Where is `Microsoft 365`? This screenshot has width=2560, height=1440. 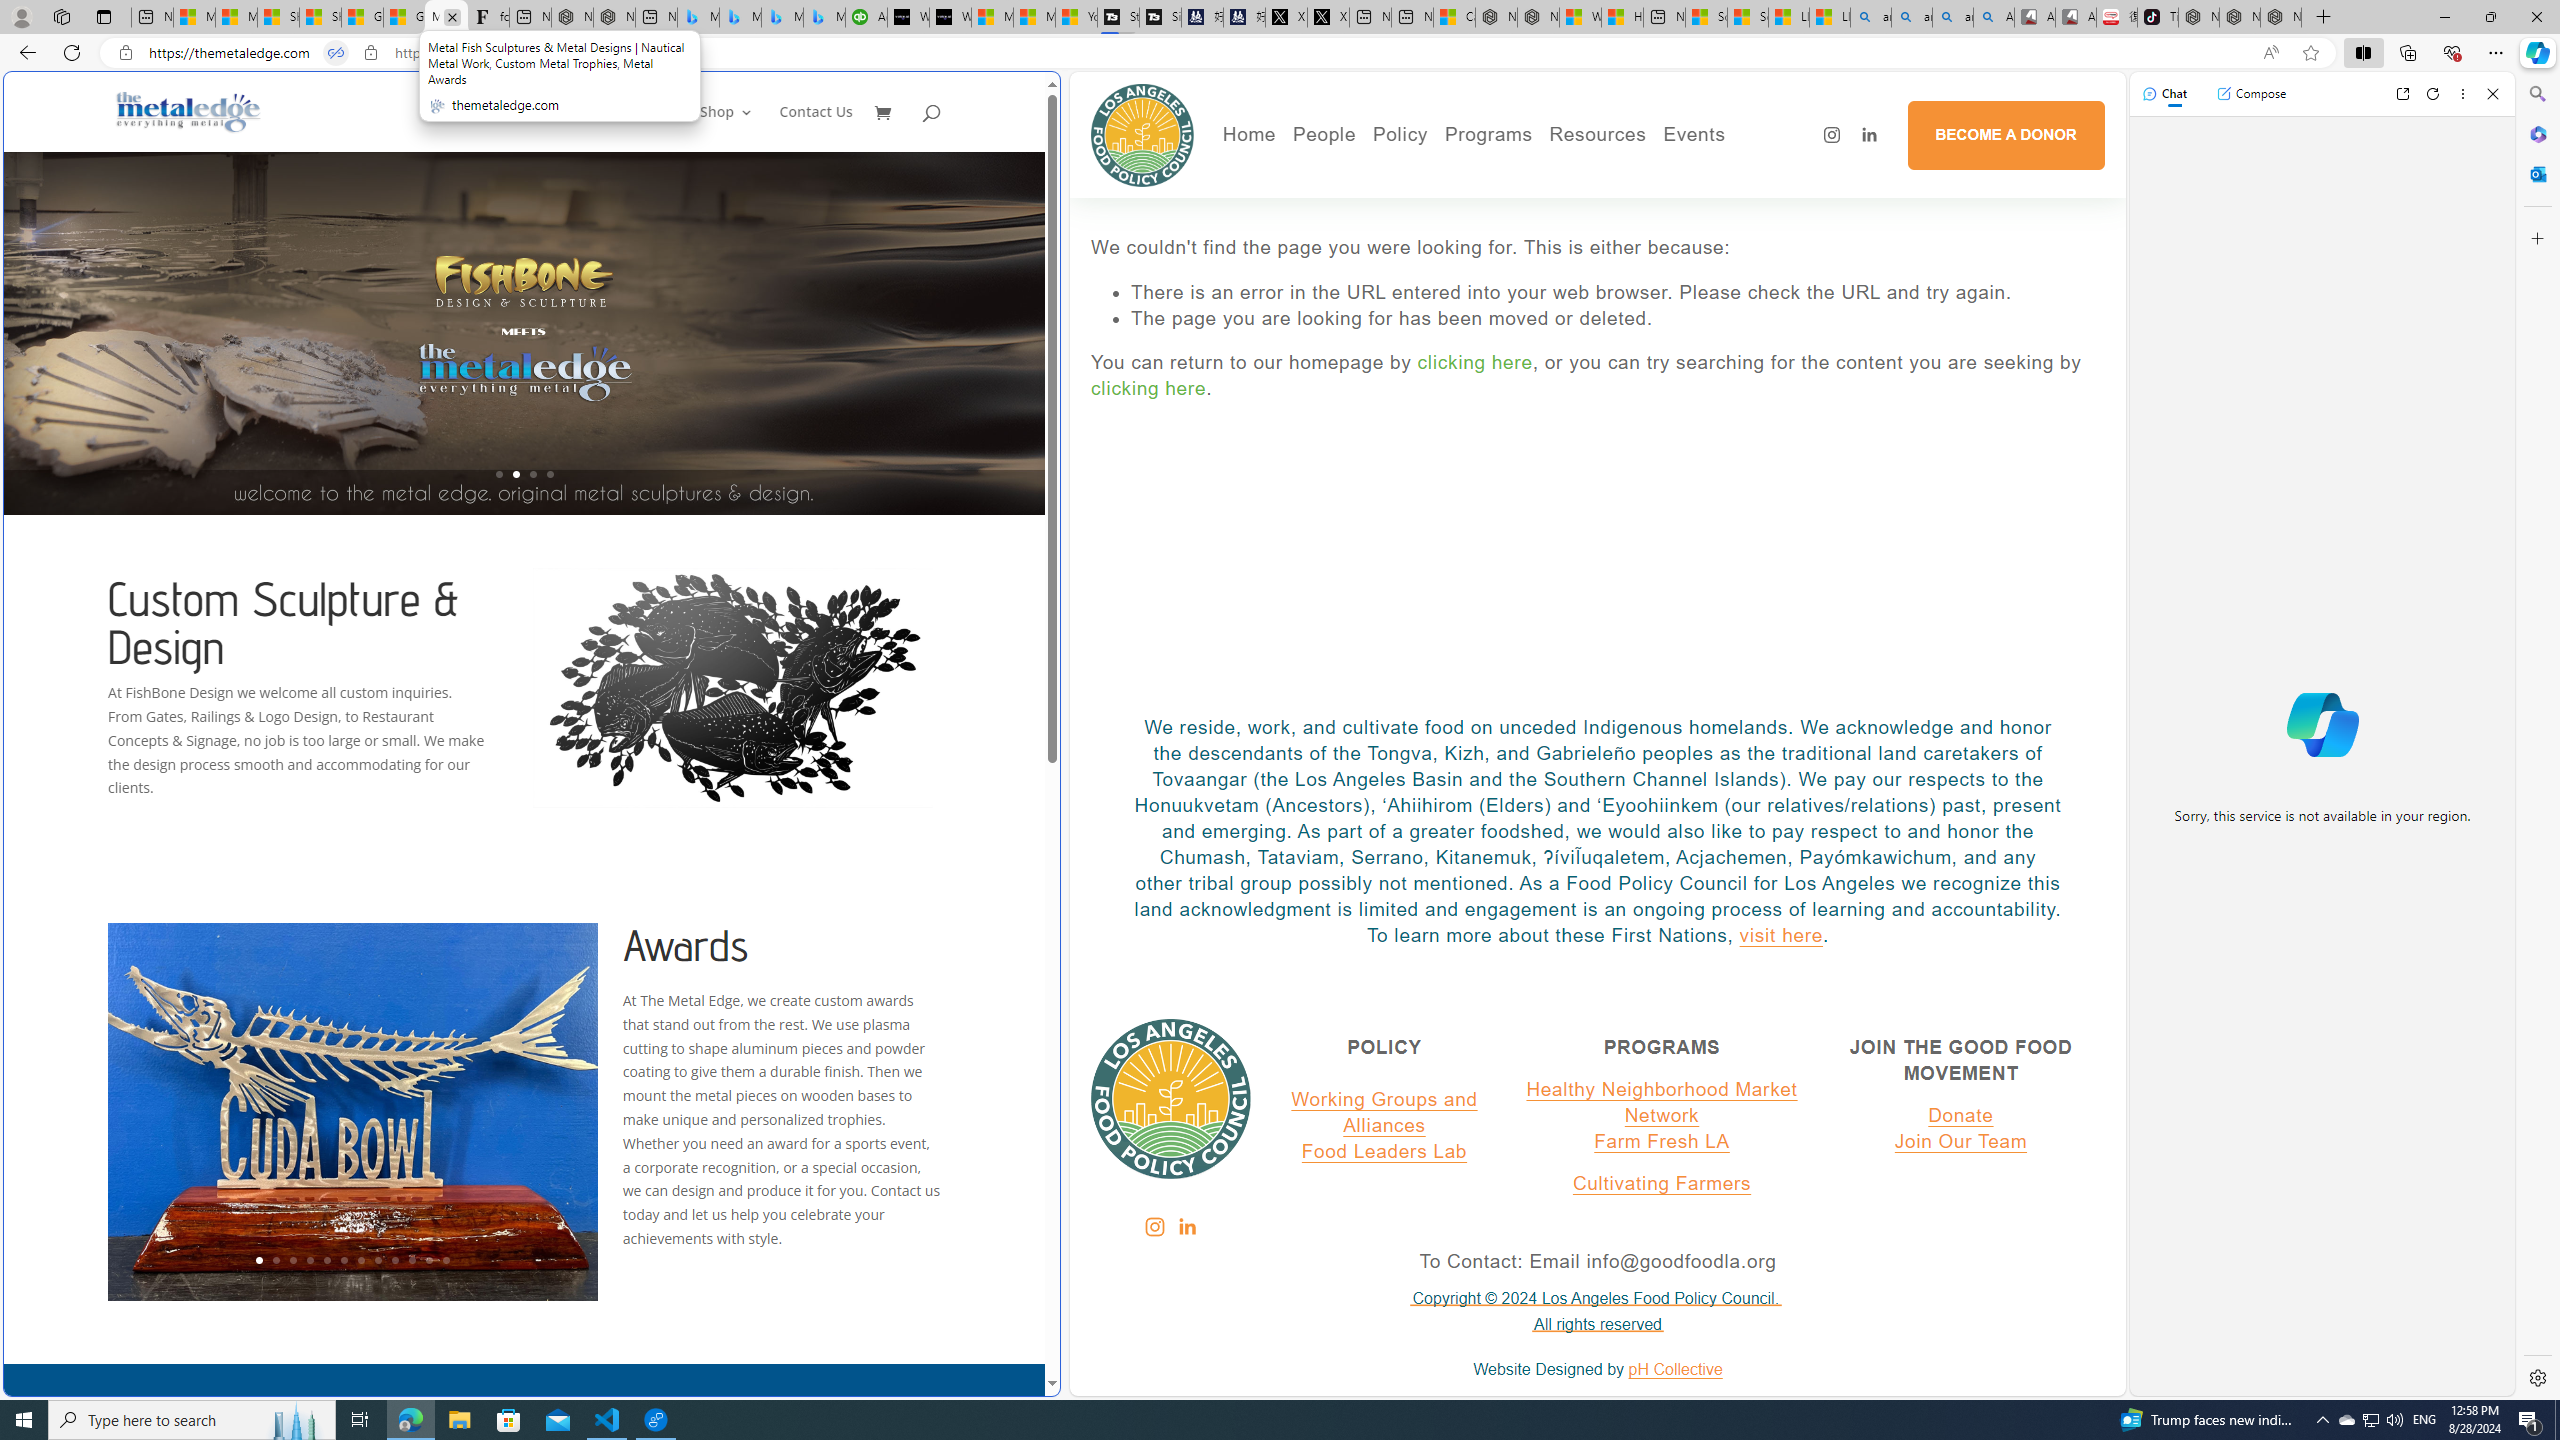 Microsoft 365 is located at coordinates (2536, 134).